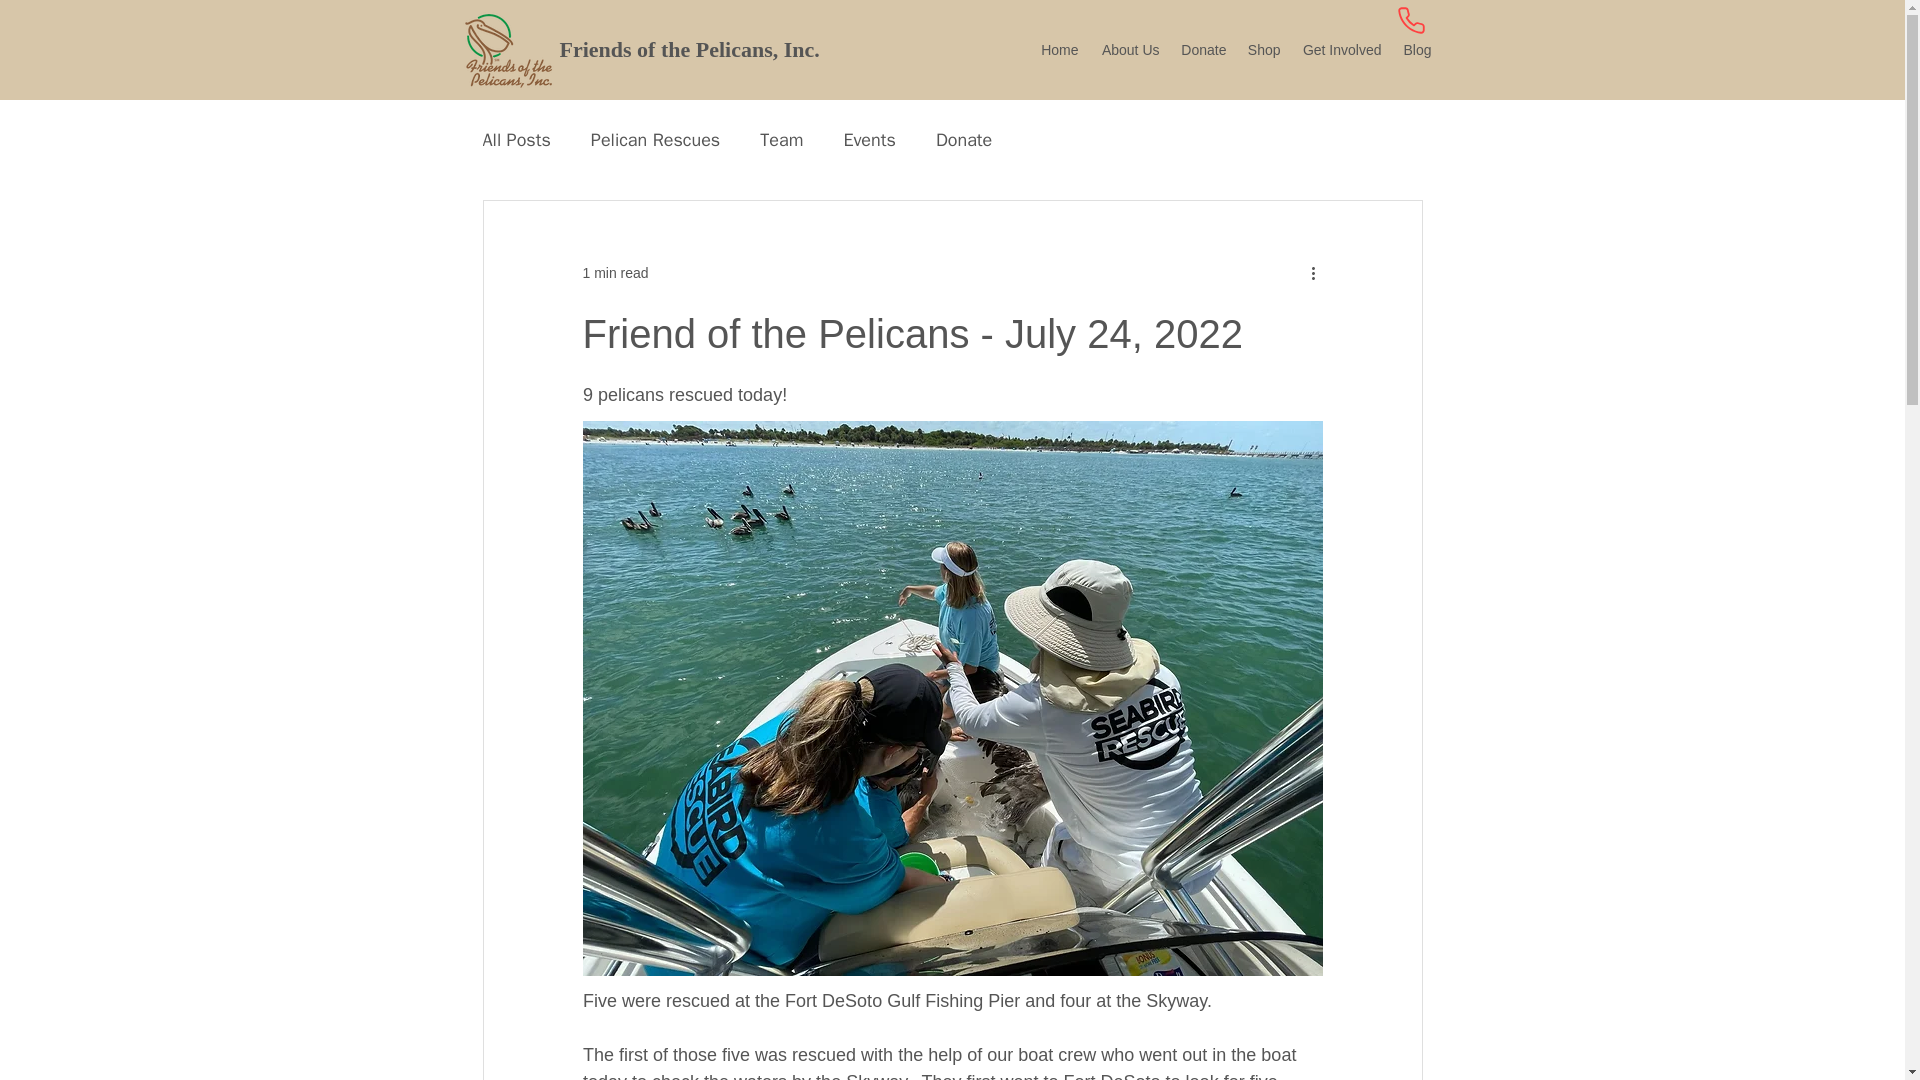 Image resolution: width=1920 pixels, height=1080 pixels. I want to click on All Posts, so click(515, 140).